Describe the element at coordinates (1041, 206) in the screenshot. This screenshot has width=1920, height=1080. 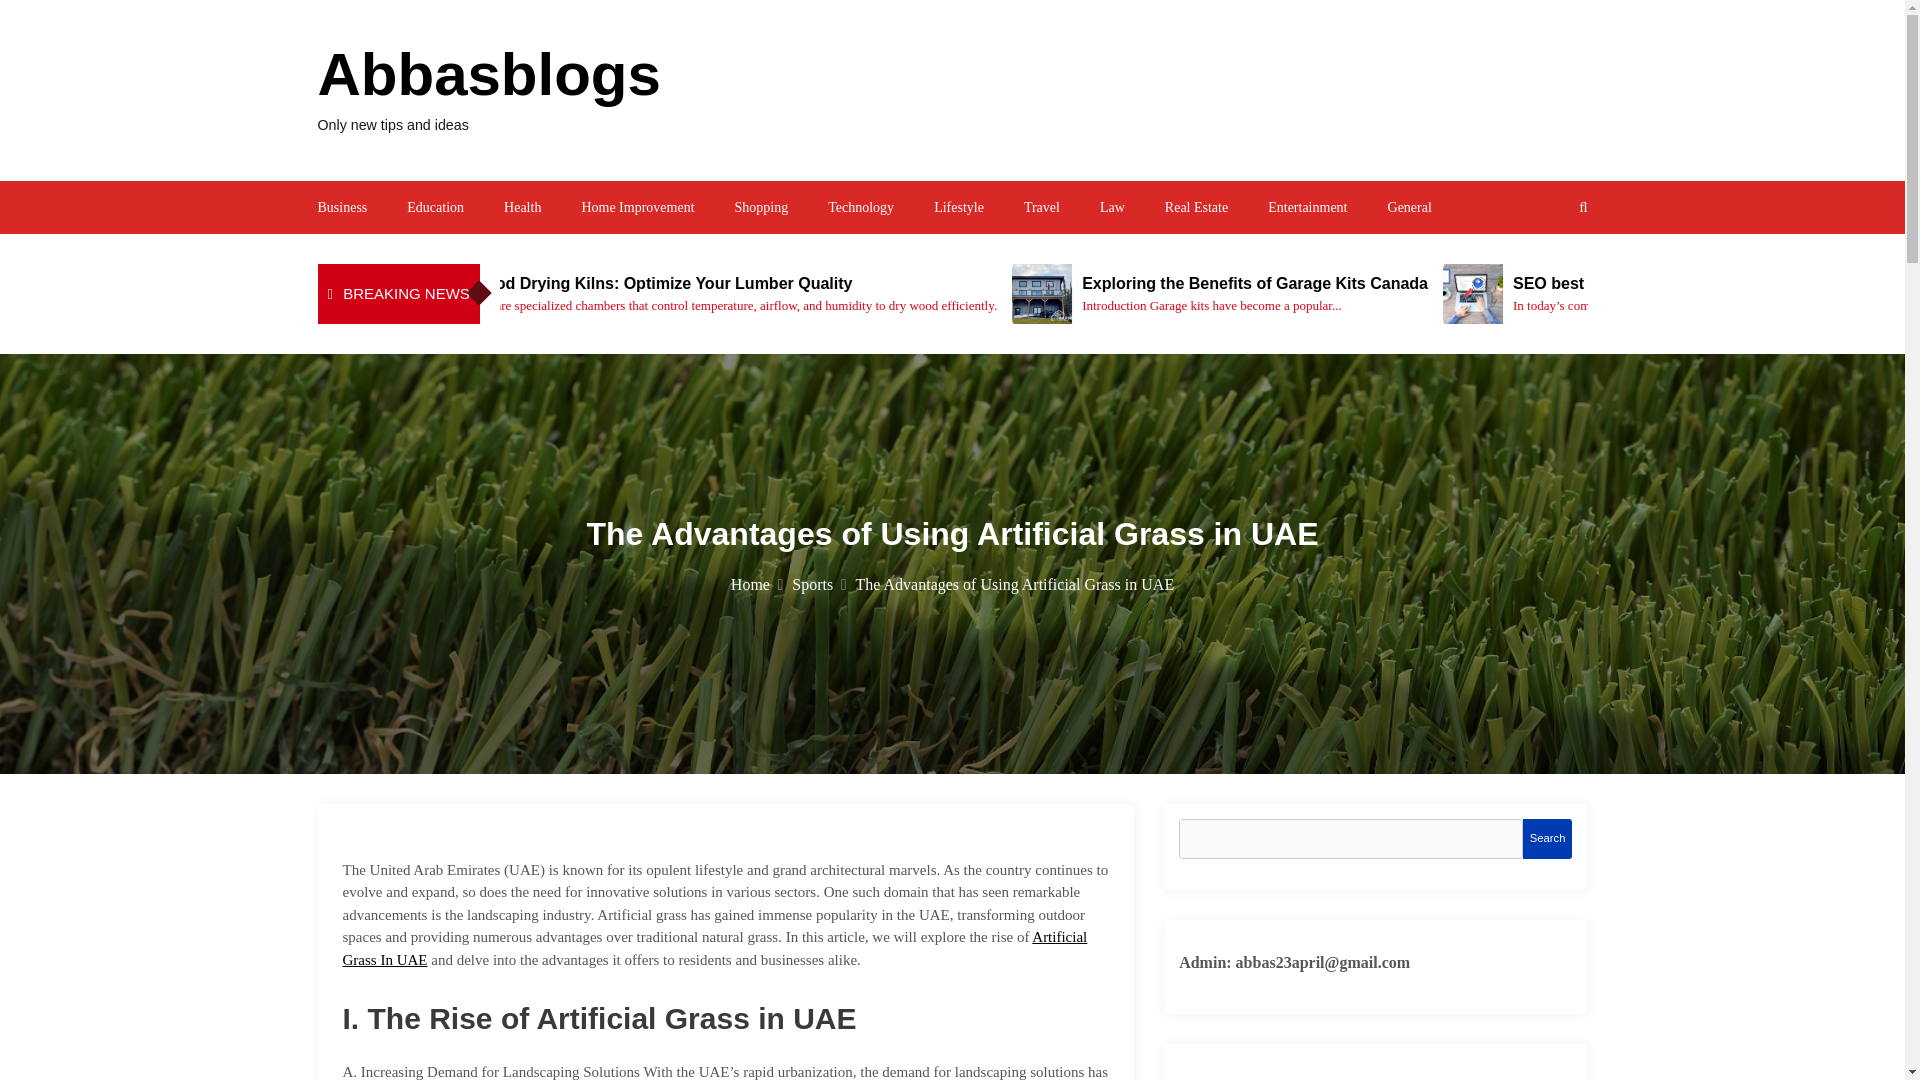
I see `Travel` at that location.